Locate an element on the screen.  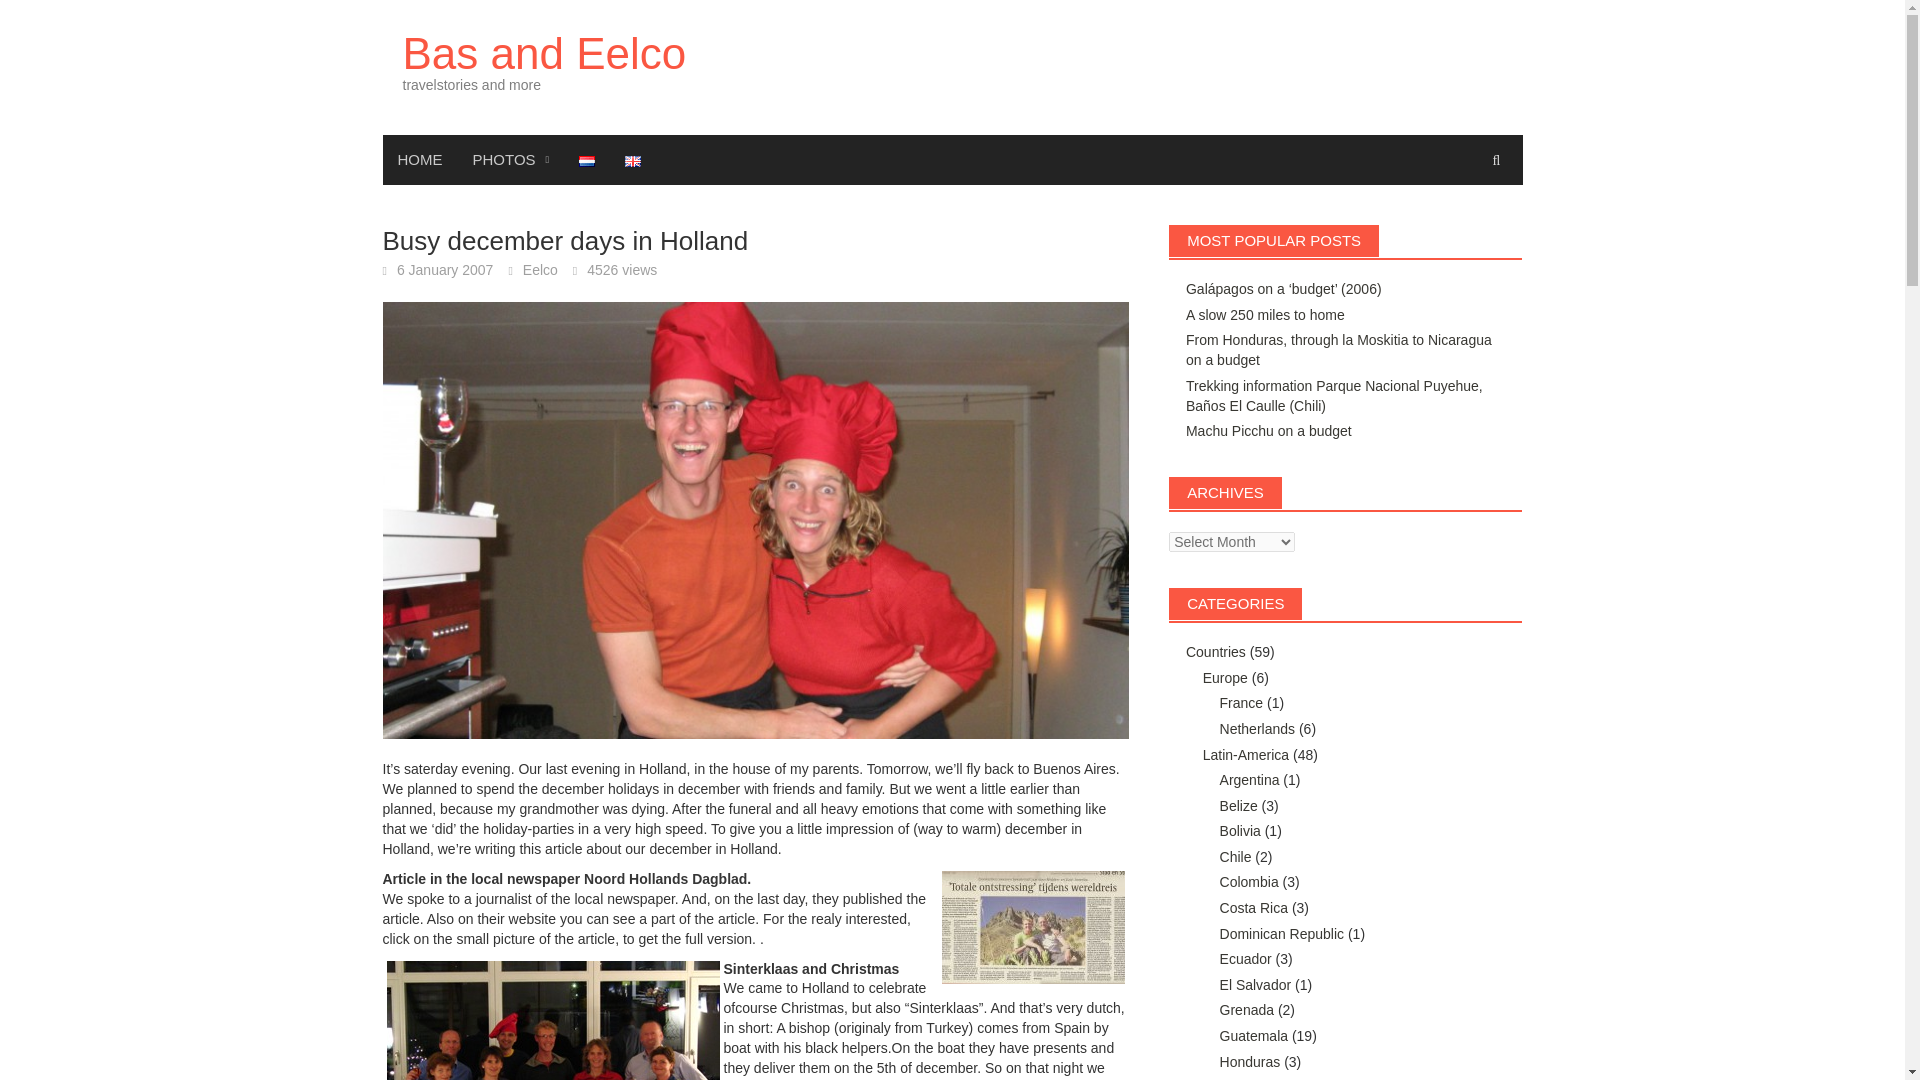
From Honduras, through la Moskitia to Nicaragua on a budget is located at coordinates (1338, 350).